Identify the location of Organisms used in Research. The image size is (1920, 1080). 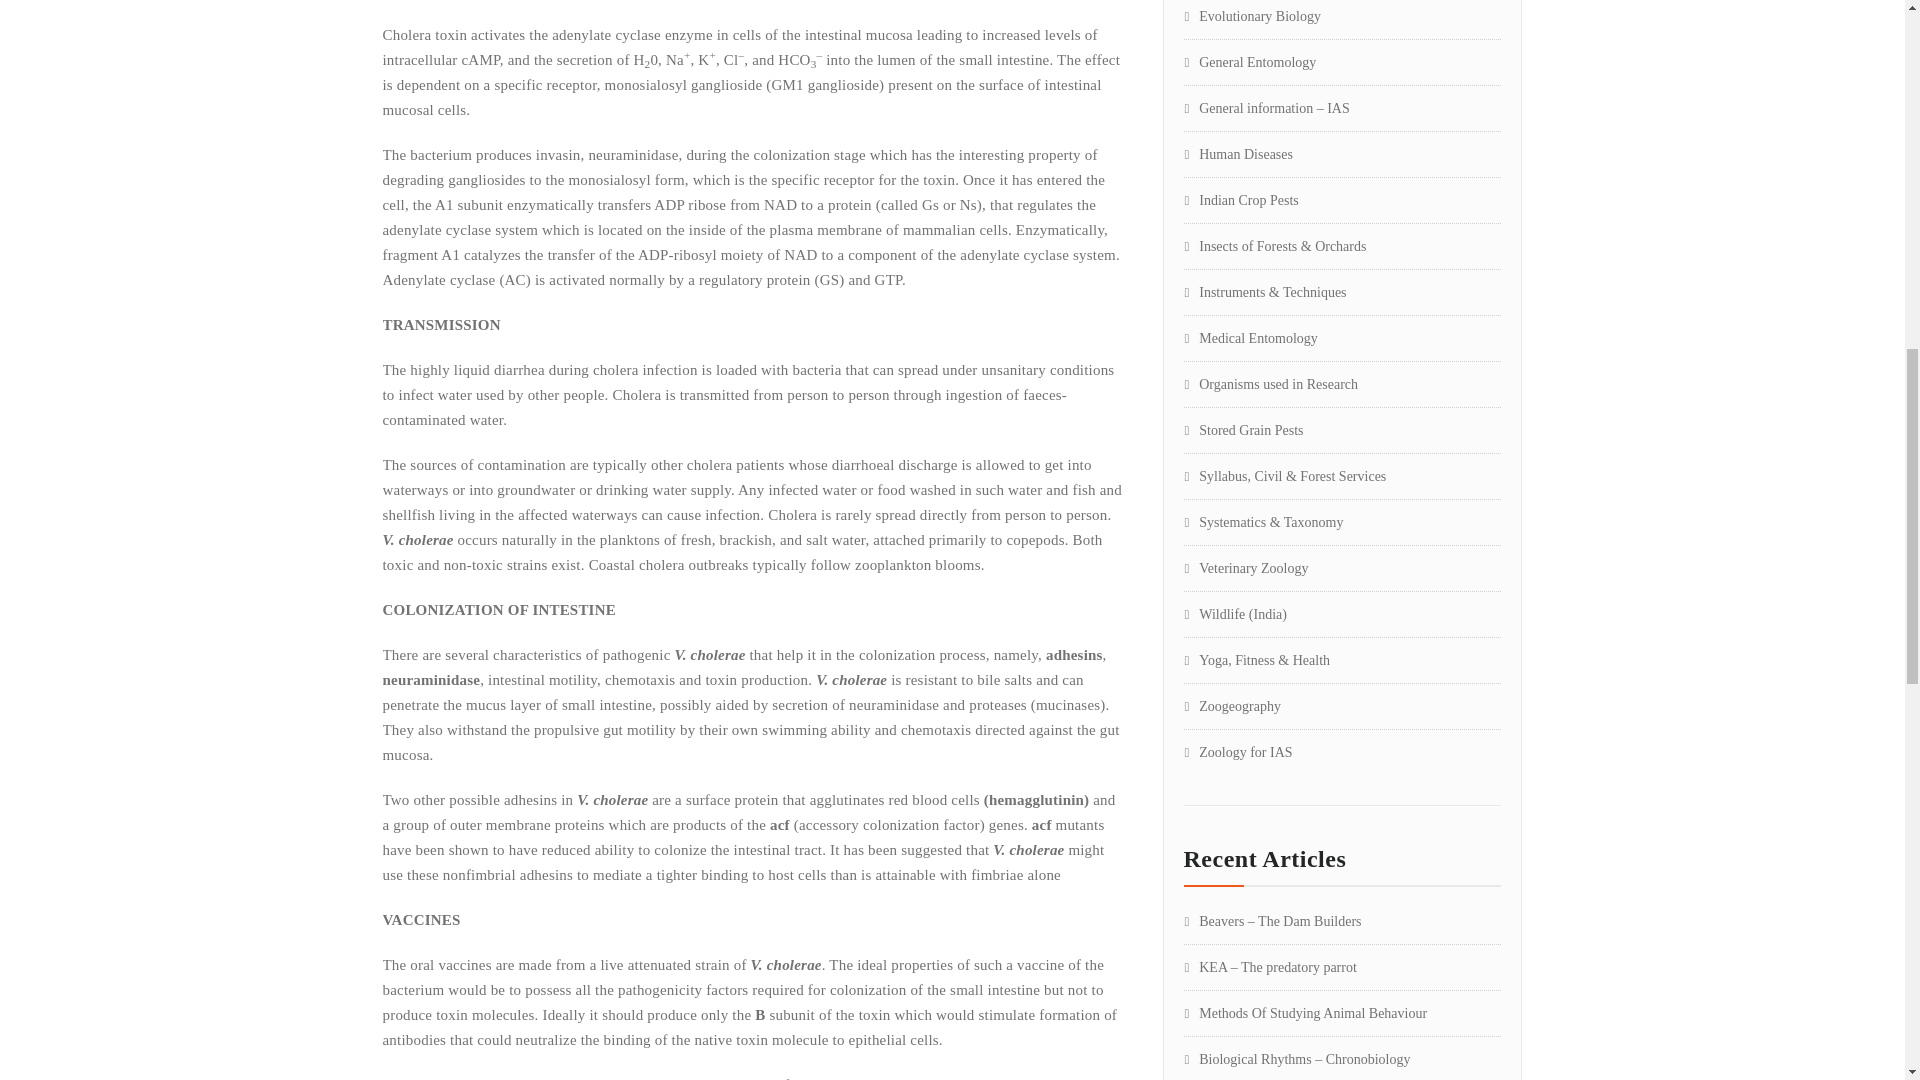
(1272, 384).